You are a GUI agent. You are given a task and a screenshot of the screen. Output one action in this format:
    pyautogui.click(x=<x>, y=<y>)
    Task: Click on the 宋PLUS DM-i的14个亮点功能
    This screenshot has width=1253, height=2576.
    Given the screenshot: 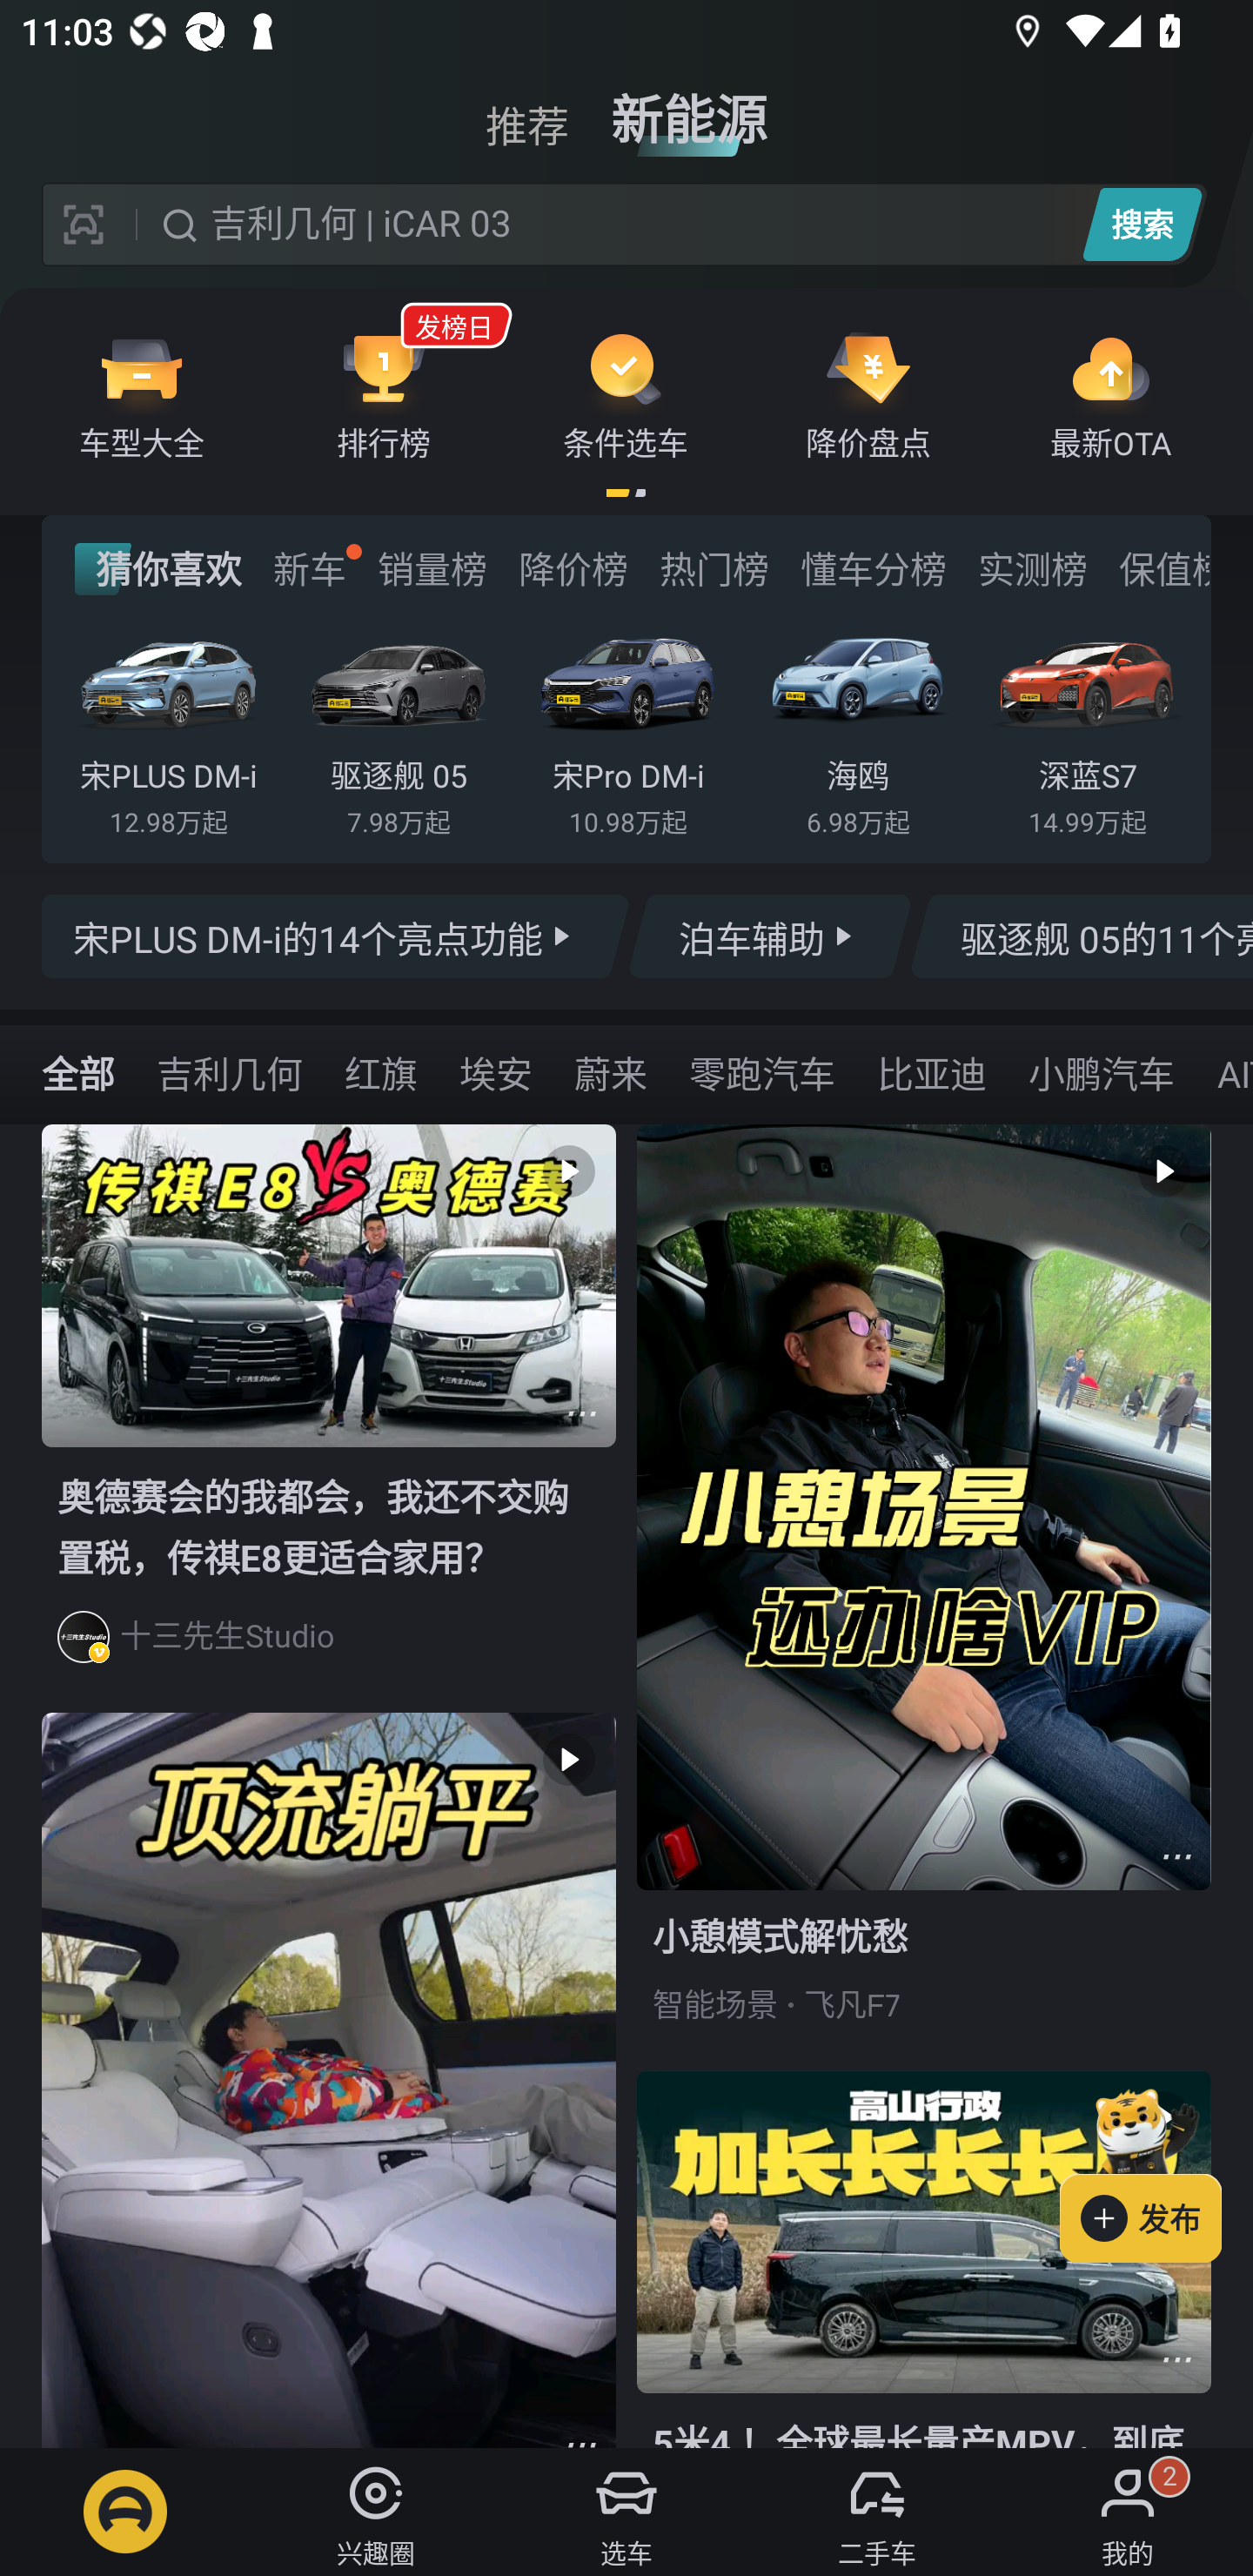 What is the action you would take?
    pyautogui.click(x=336, y=936)
    